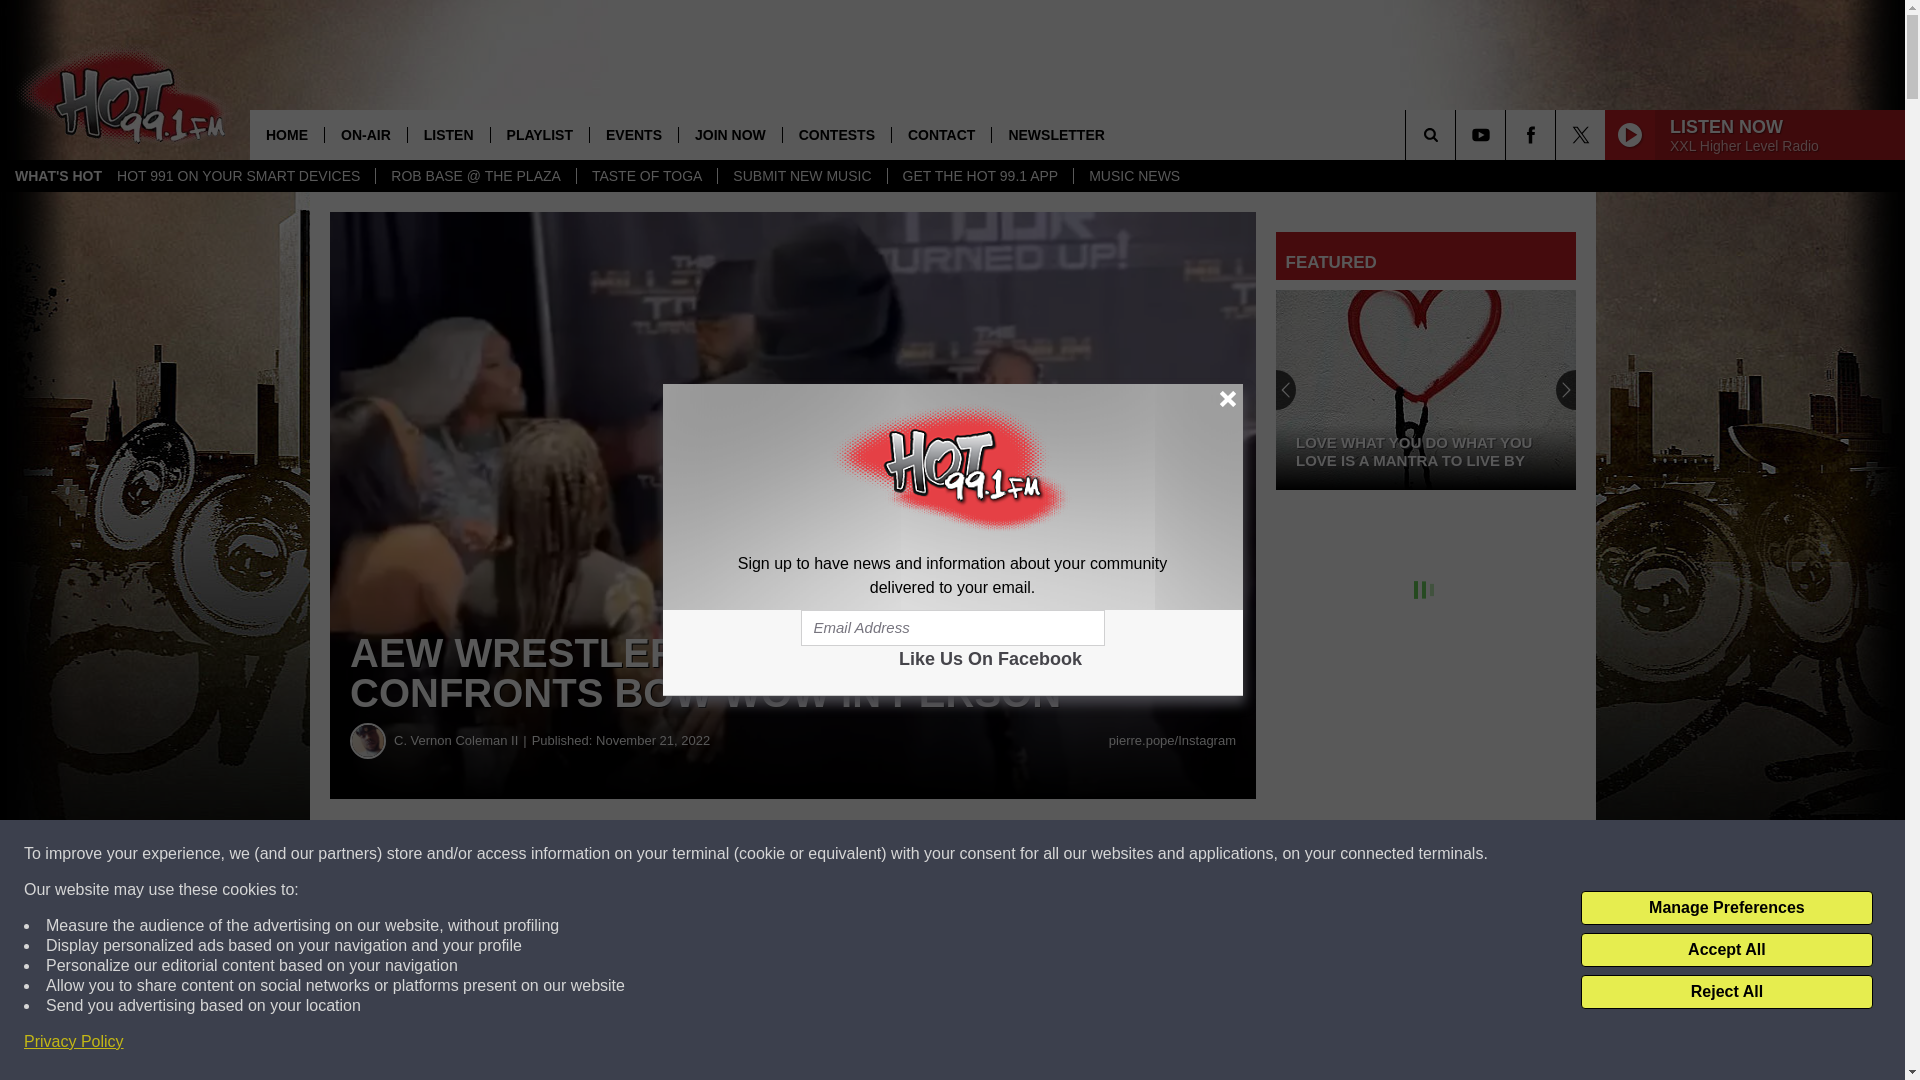 The height and width of the screenshot is (1080, 1920). Describe the element at coordinates (1134, 176) in the screenshot. I see `MUSIC NEWS` at that location.